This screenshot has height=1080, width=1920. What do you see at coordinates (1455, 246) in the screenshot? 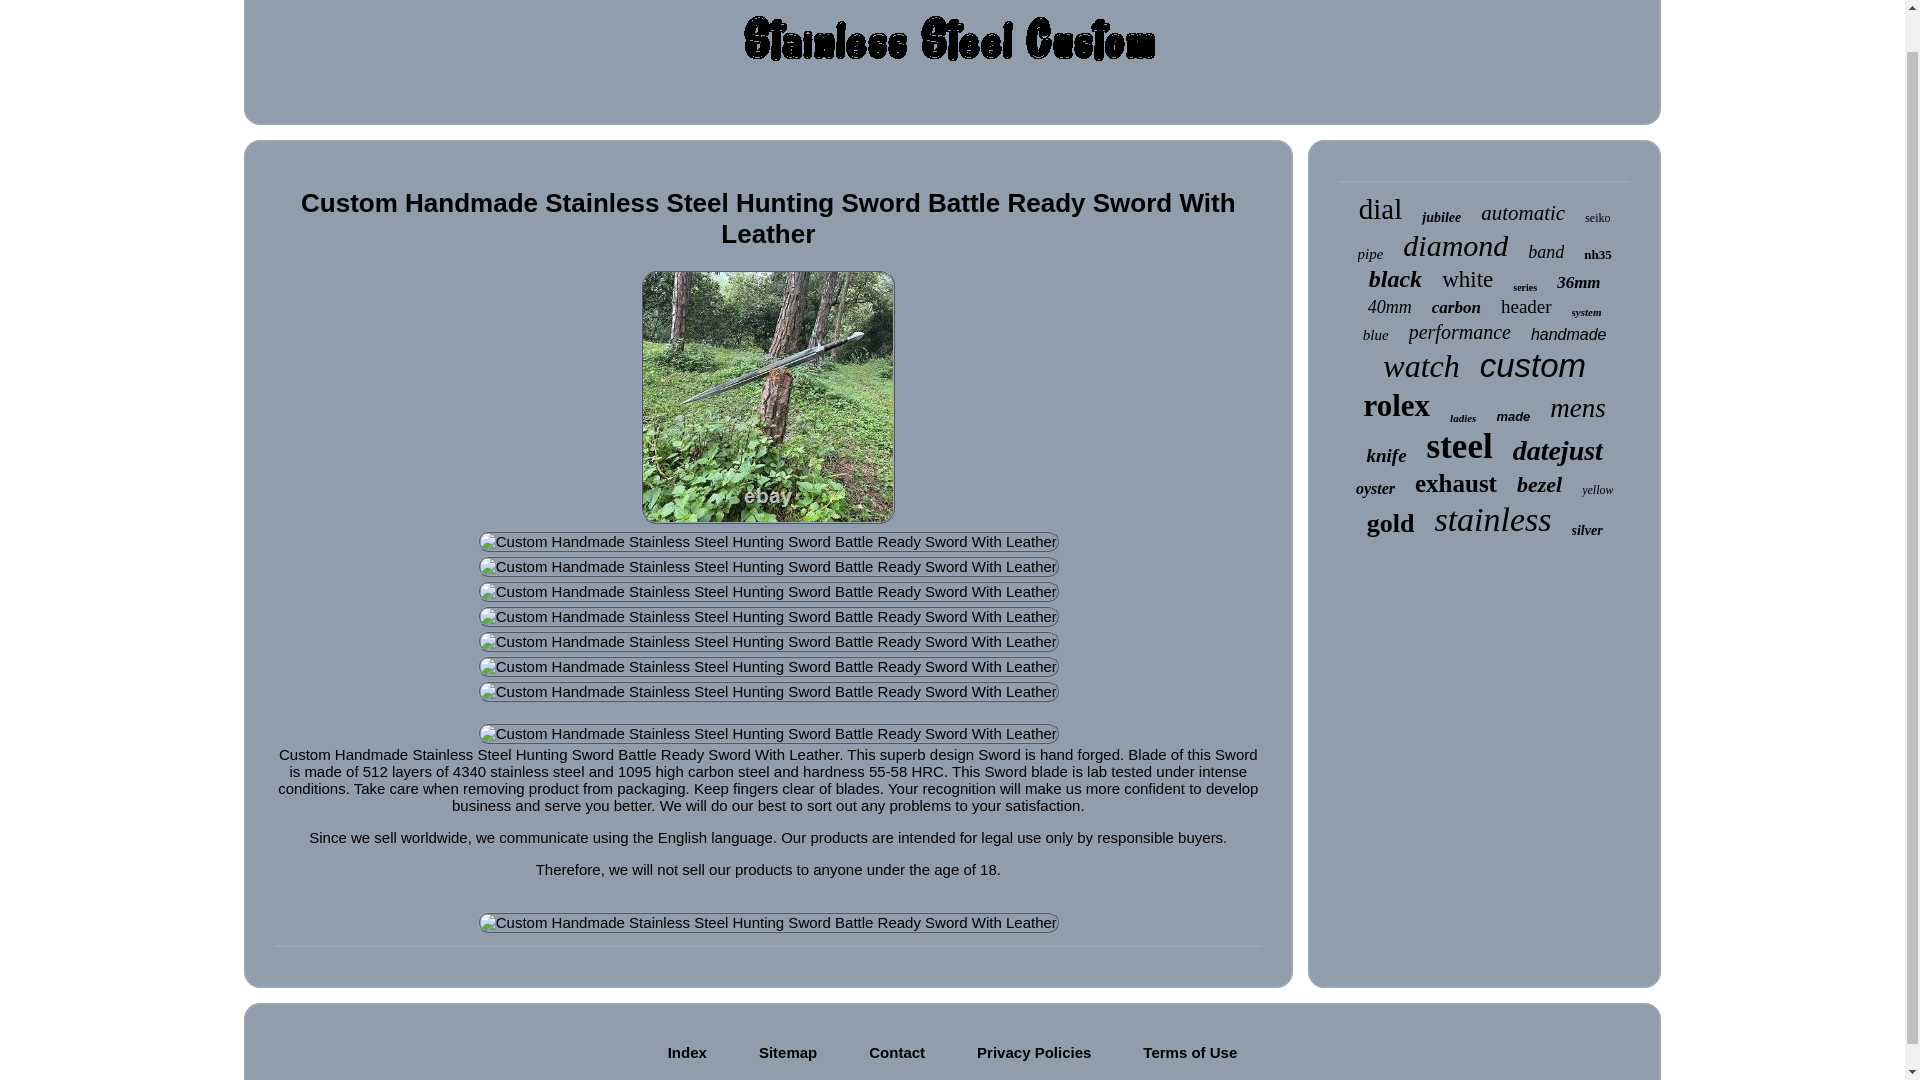
I see `diamond` at bounding box center [1455, 246].